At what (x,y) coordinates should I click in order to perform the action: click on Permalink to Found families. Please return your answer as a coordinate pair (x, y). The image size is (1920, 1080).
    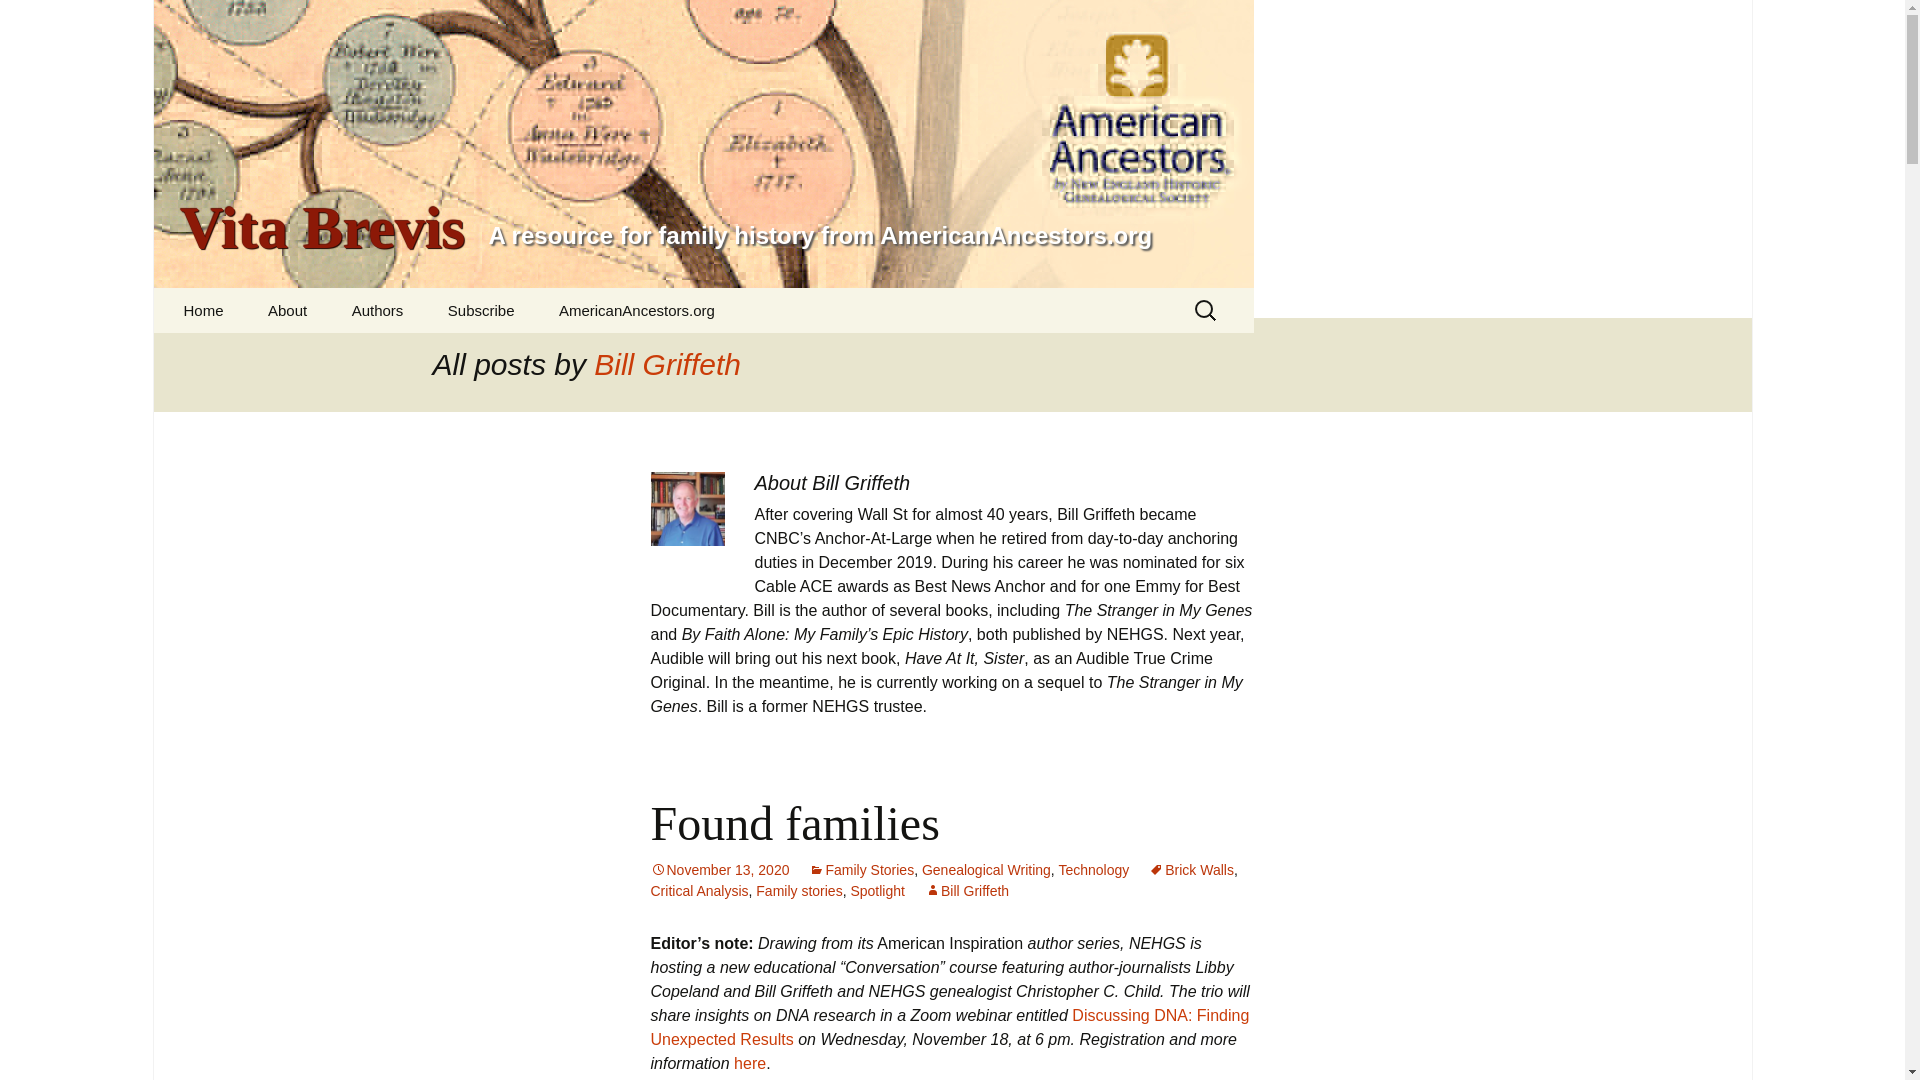
    Looking at the image, I should click on (720, 870).